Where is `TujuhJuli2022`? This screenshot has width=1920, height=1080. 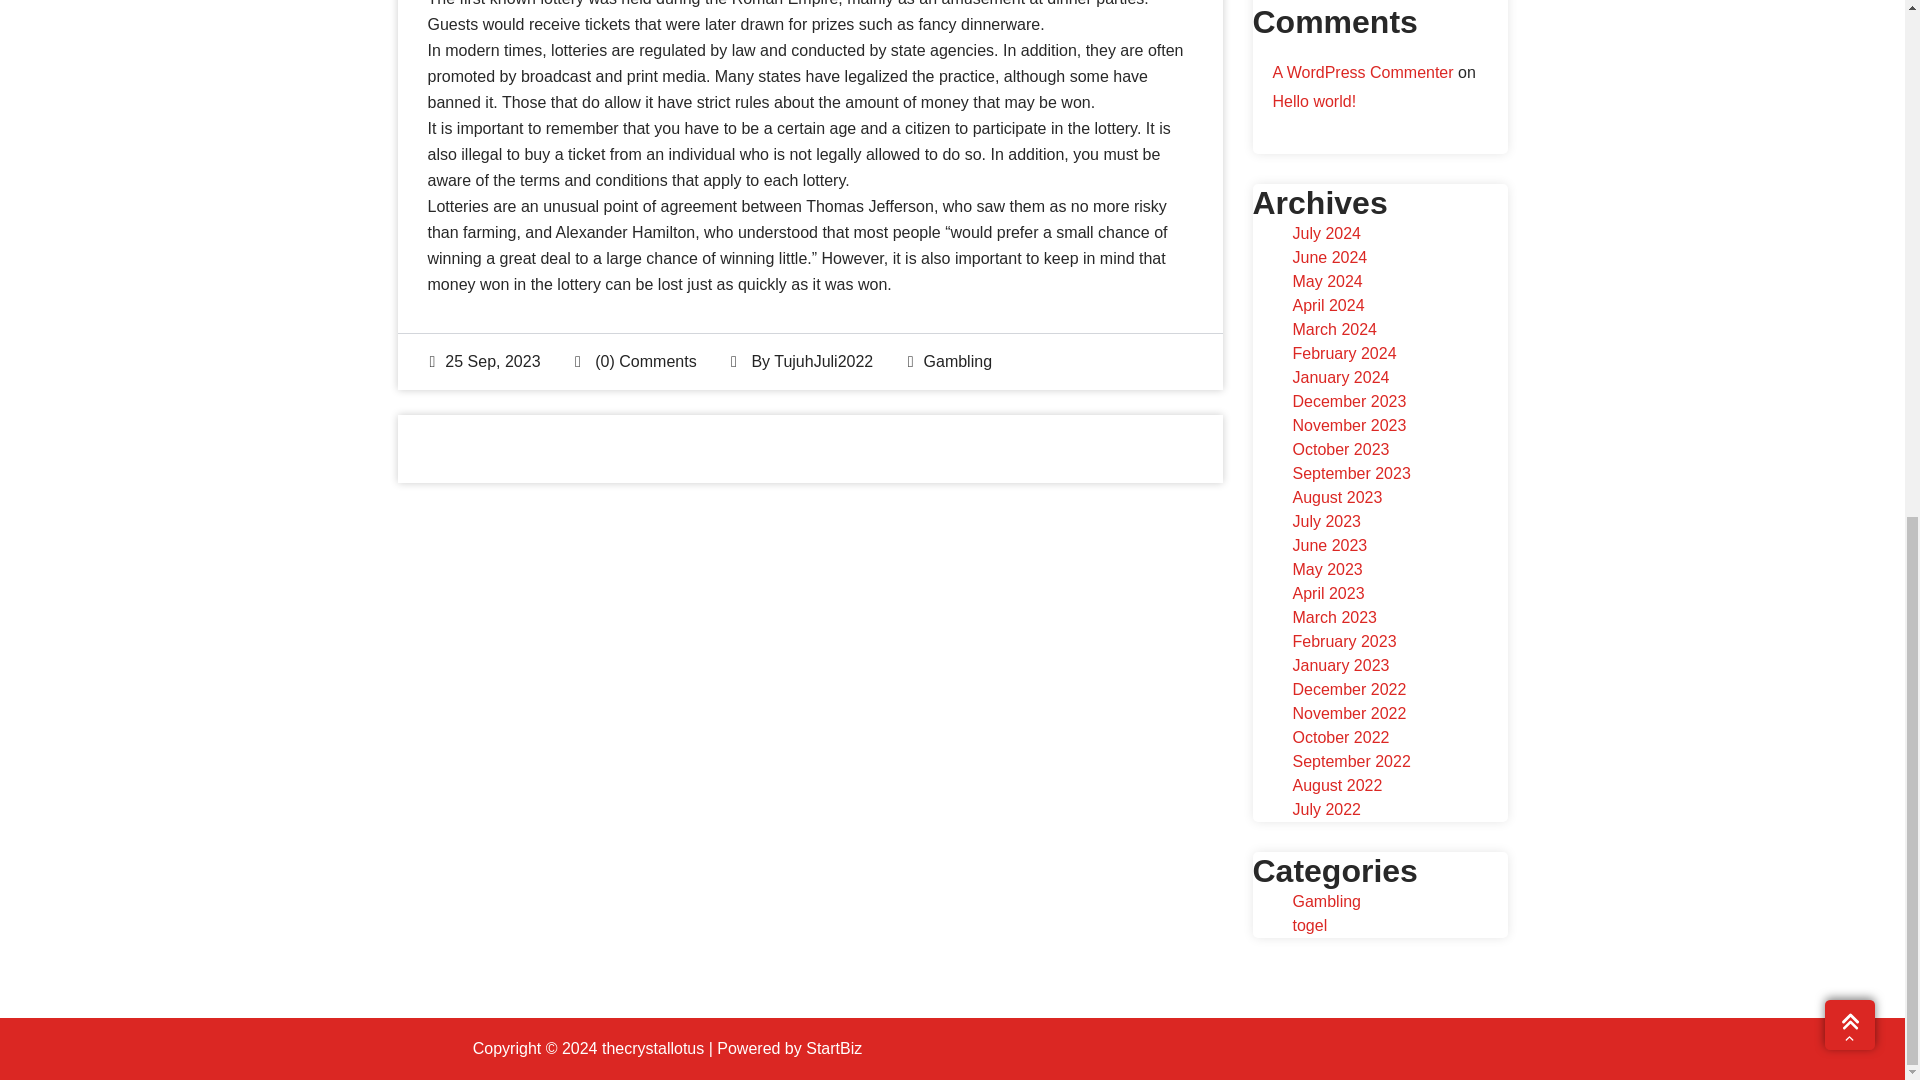
TujuhJuli2022 is located at coordinates (823, 362).